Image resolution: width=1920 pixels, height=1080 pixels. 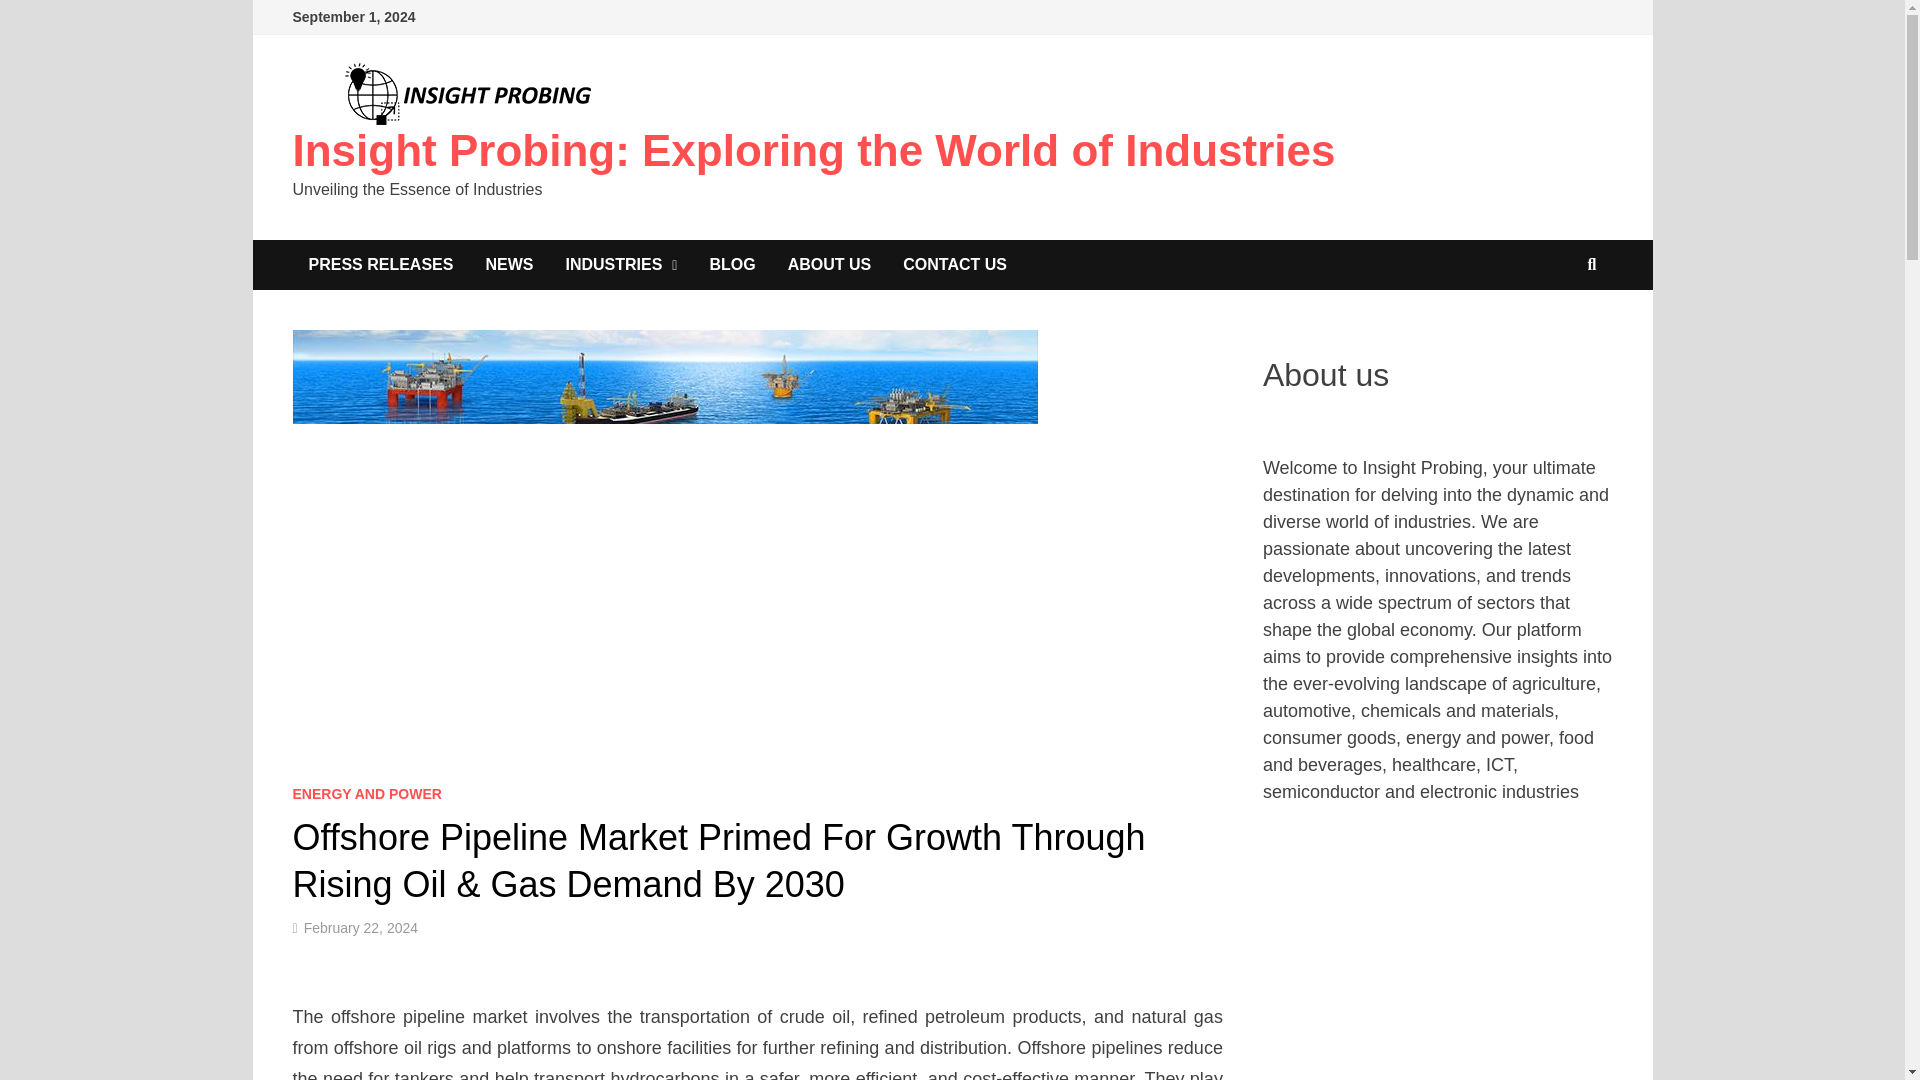 I want to click on CONTACT US, so click(x=955, y=264).